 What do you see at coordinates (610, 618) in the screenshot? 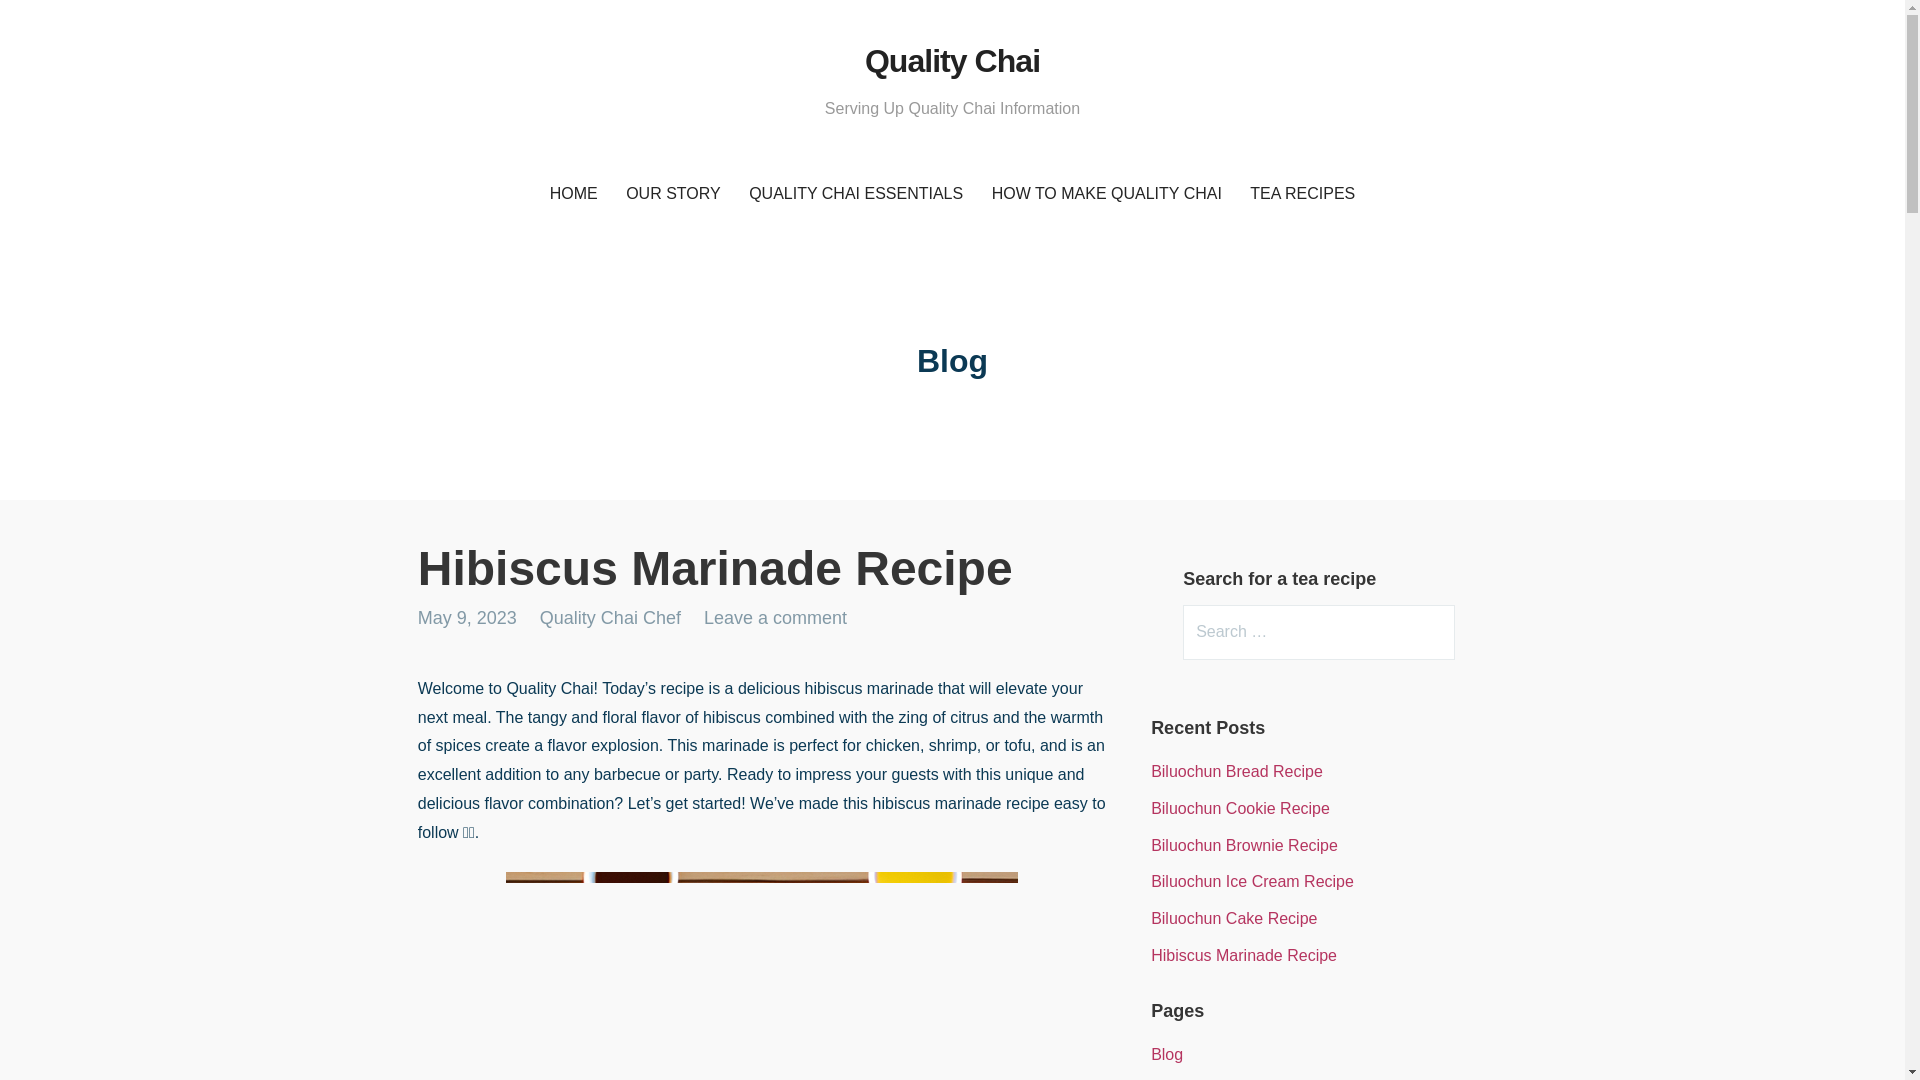
I see `Posts by Quality Chai Chef` at bounding box center [610, 618].